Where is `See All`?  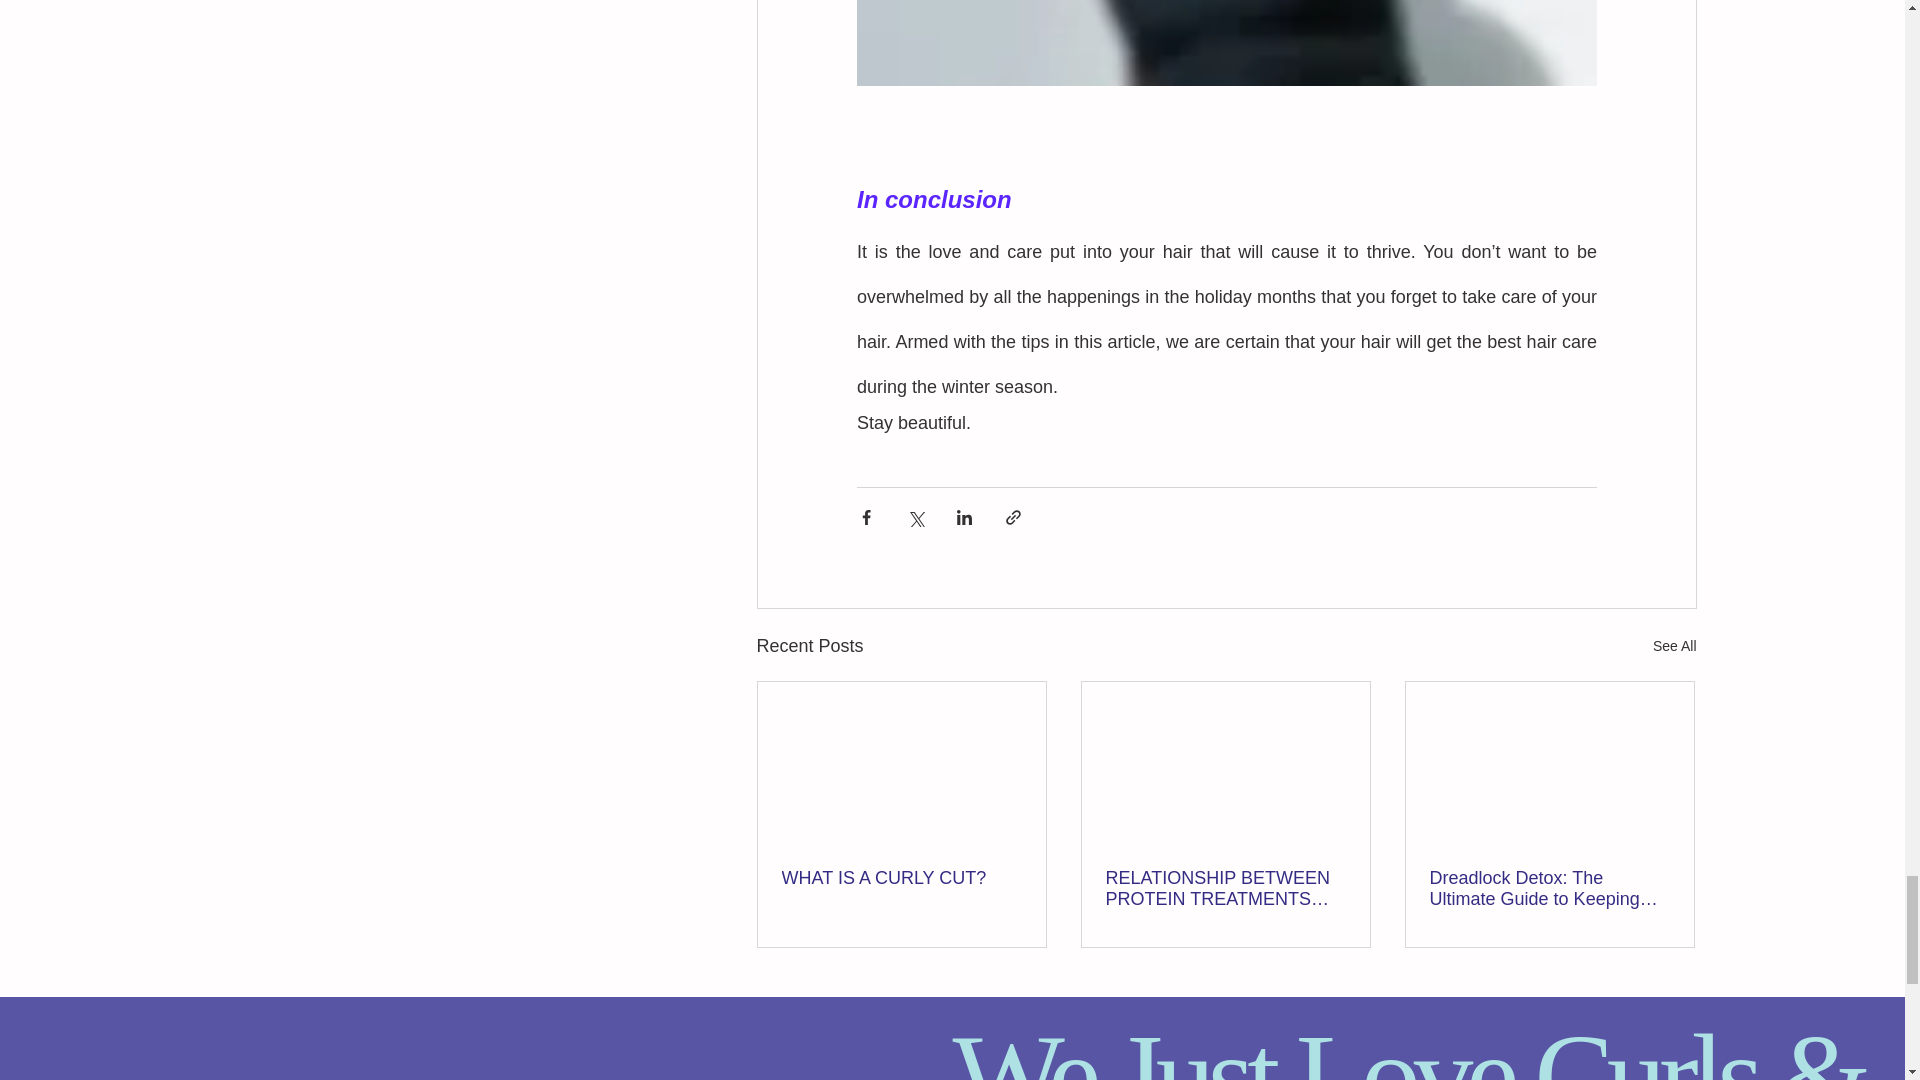
See All is located at coordinates (1675, 646).